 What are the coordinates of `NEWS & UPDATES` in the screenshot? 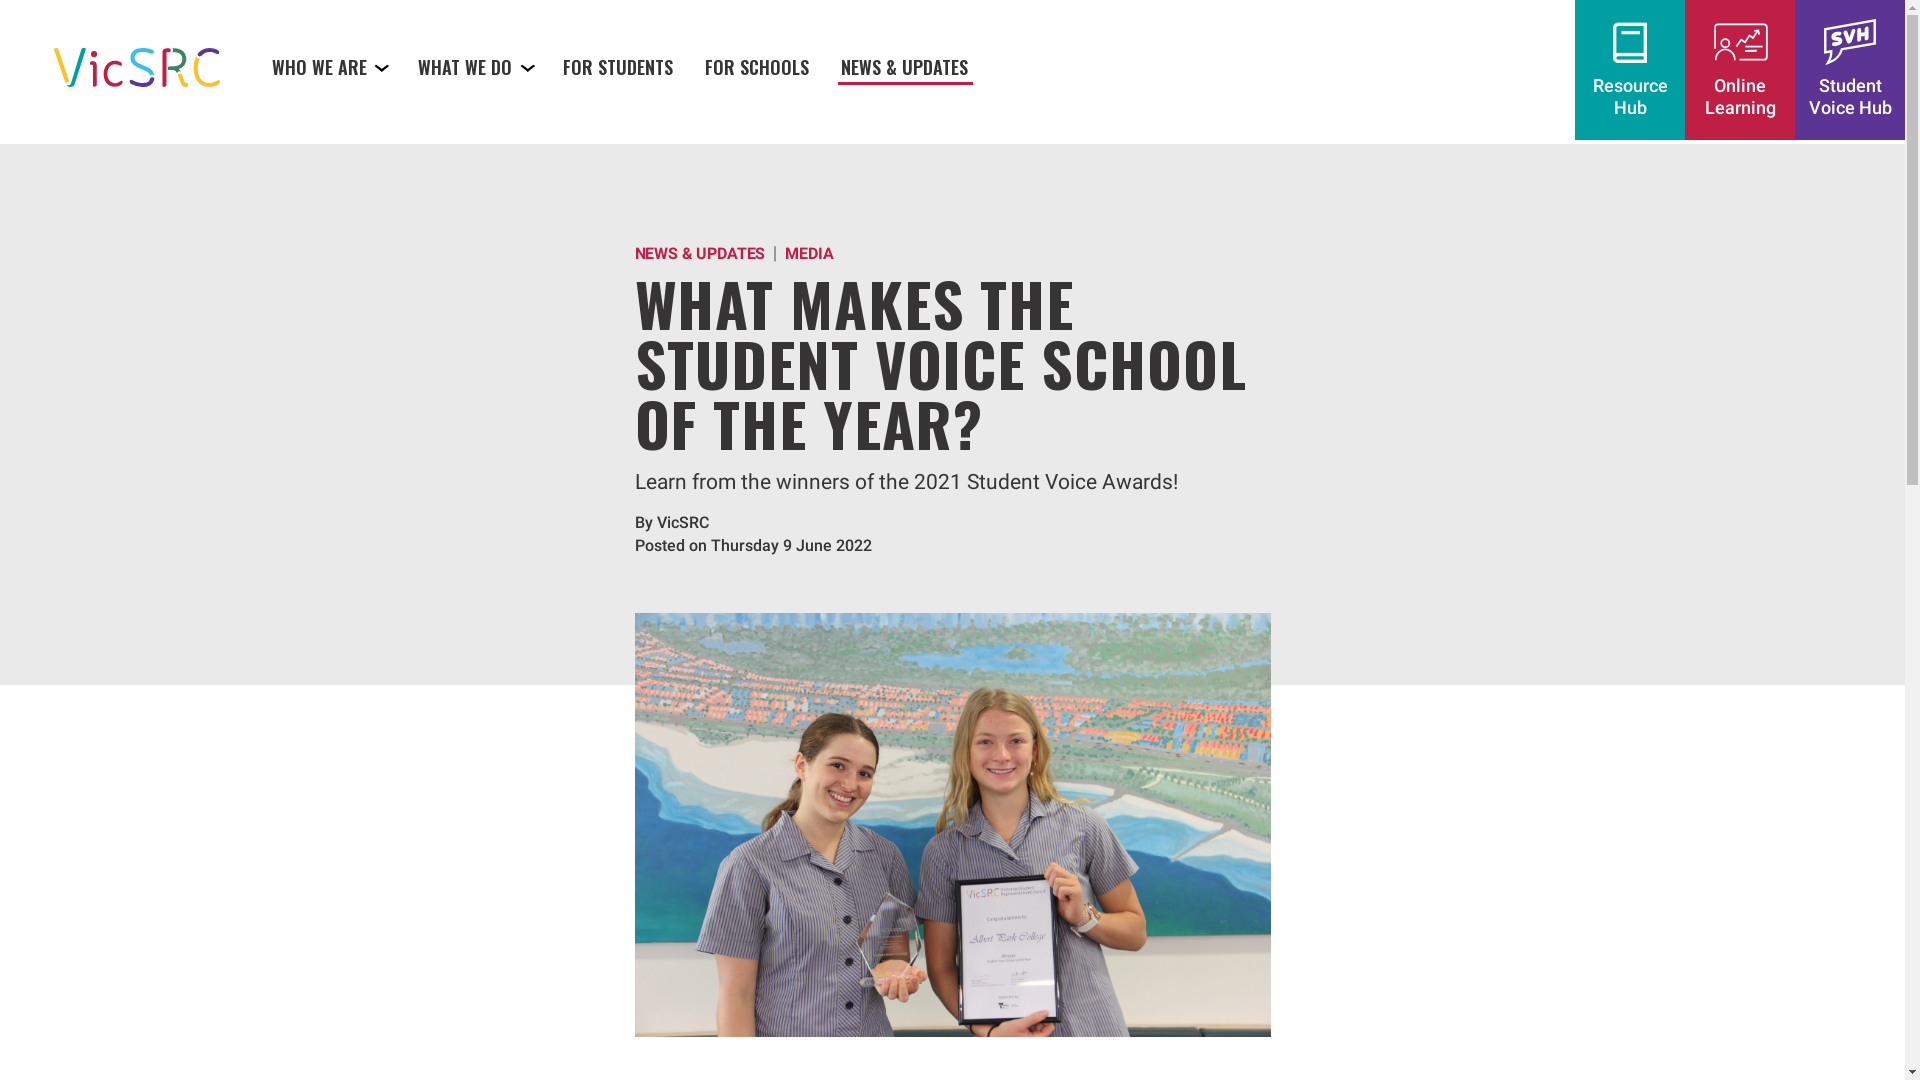 It's located at (700, 254).